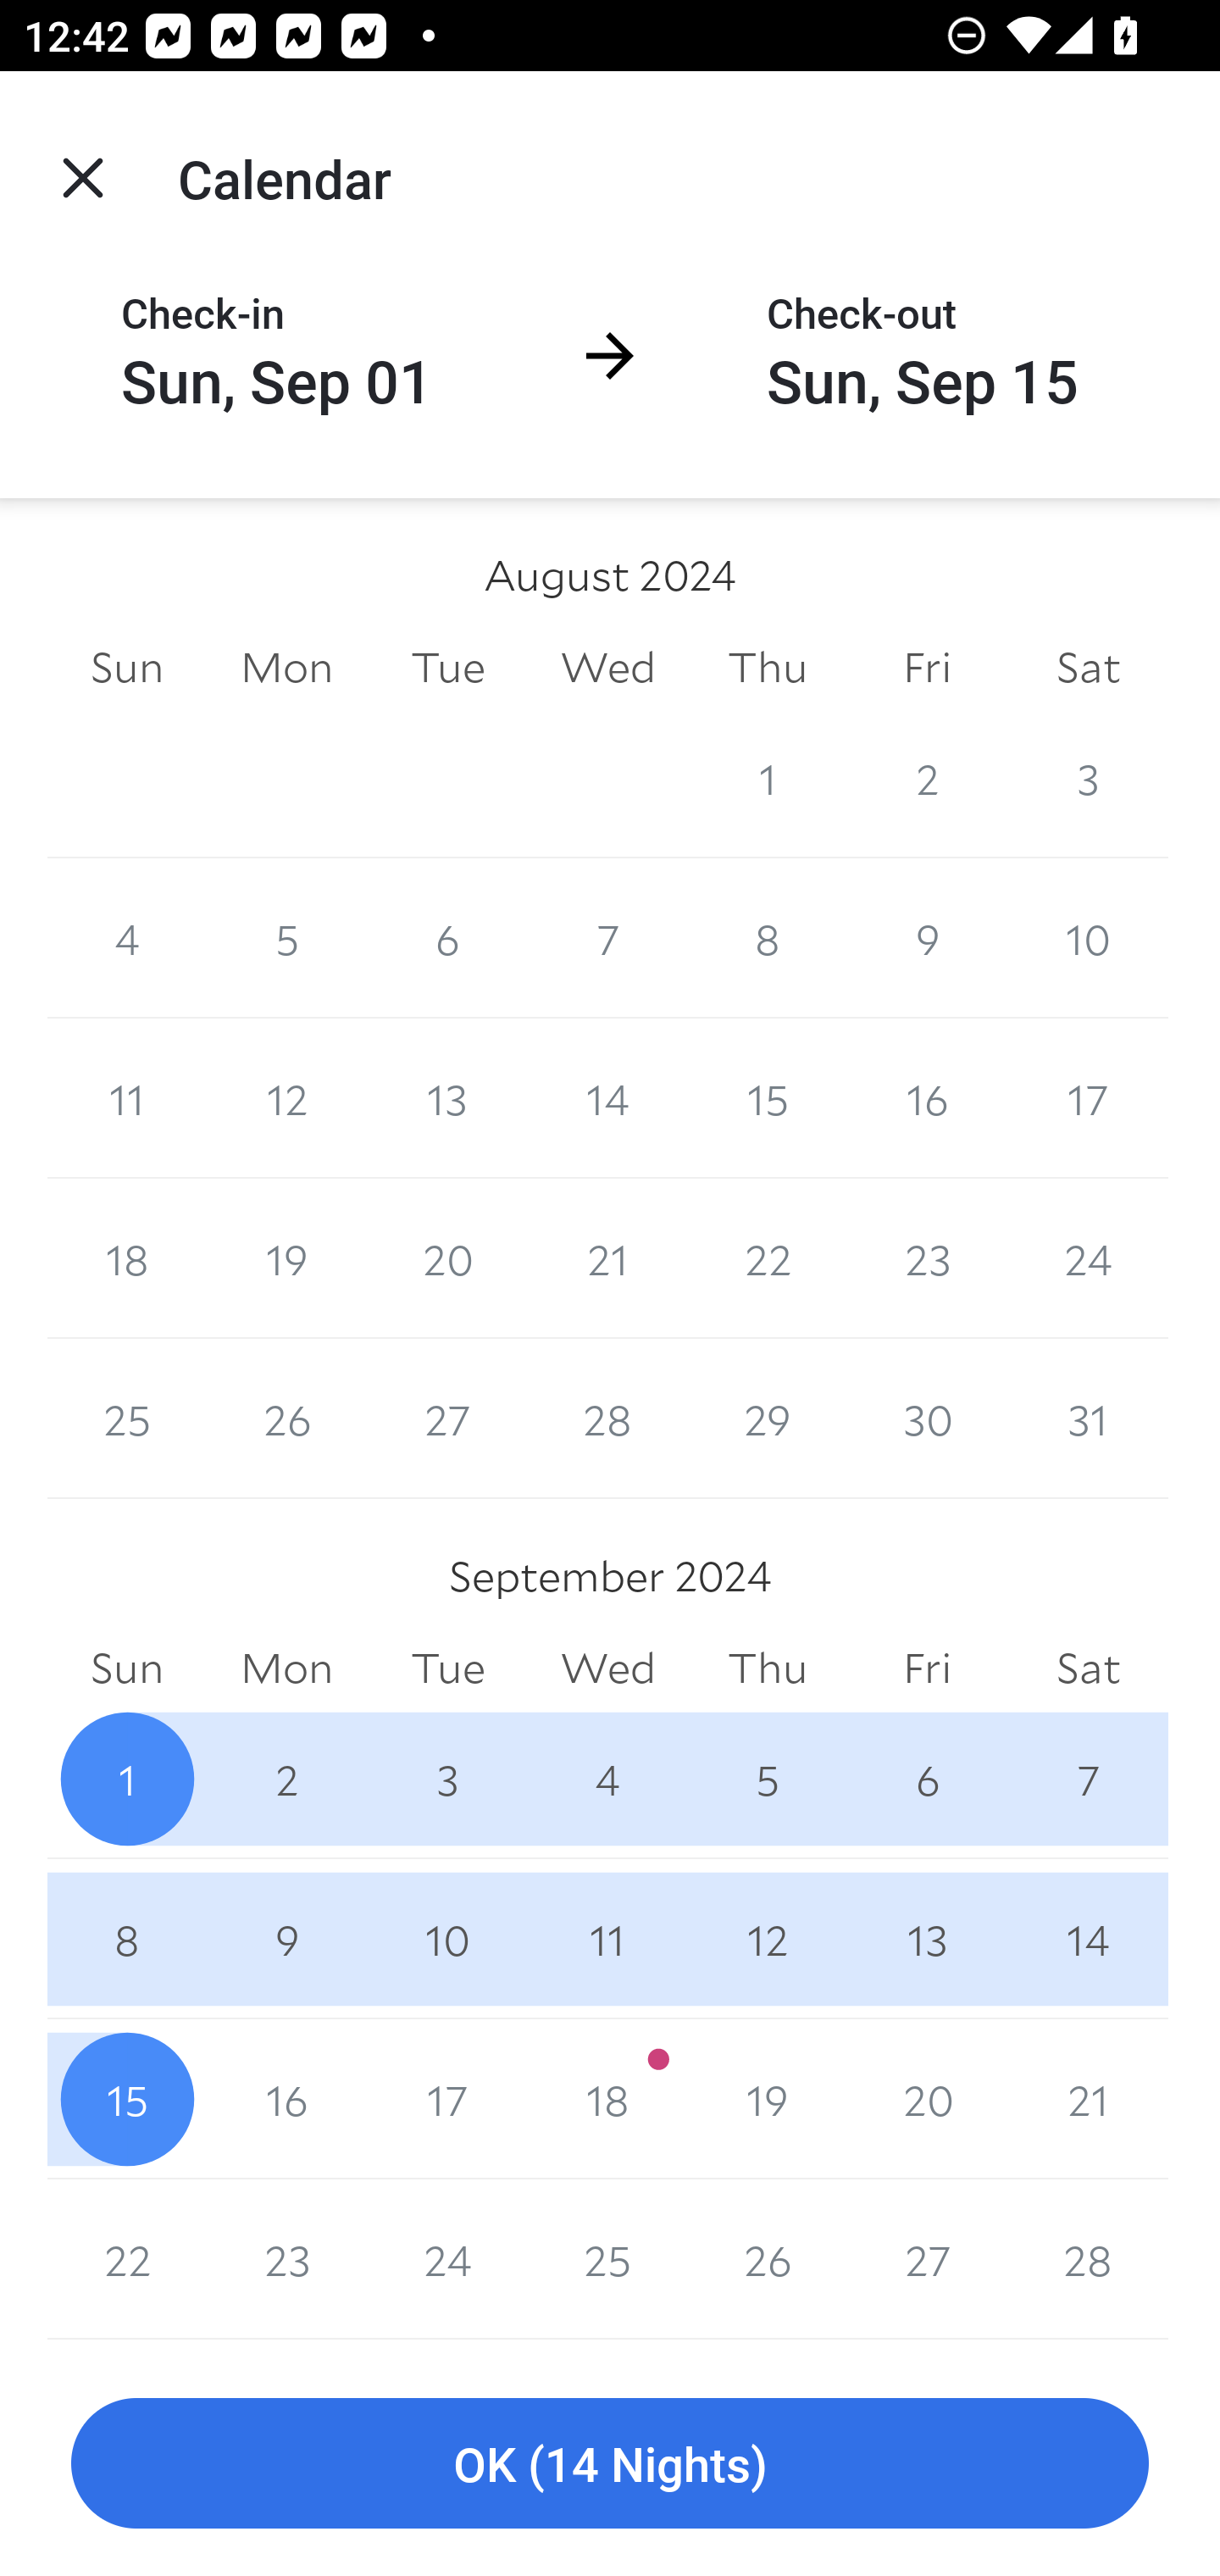 The image size is (1220, 2576). What do you see at coordinates (608, 2259) in the screenshot?
I see `25 25 September 2024` at bounding box center [608, 2259].